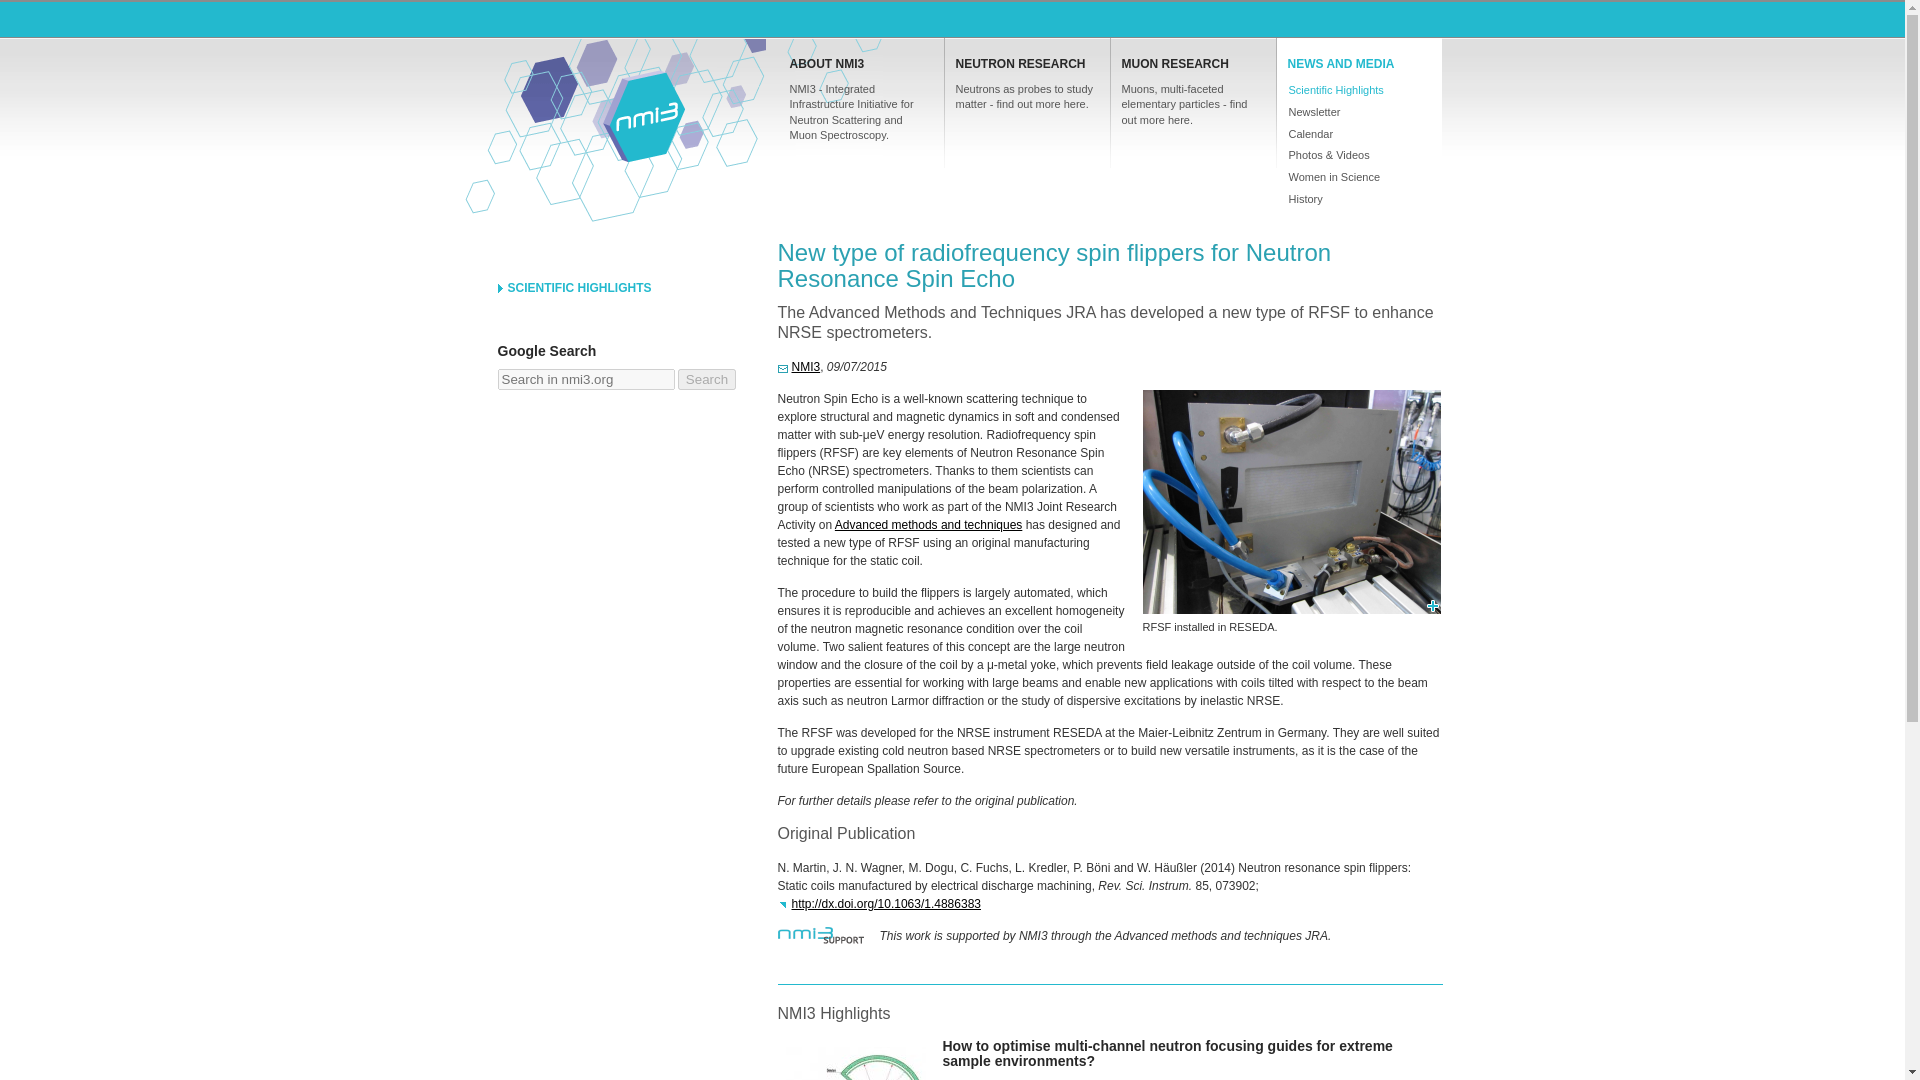 The image size is (1920, 1080). I want to click on NMI3 support, so click(821, 938).